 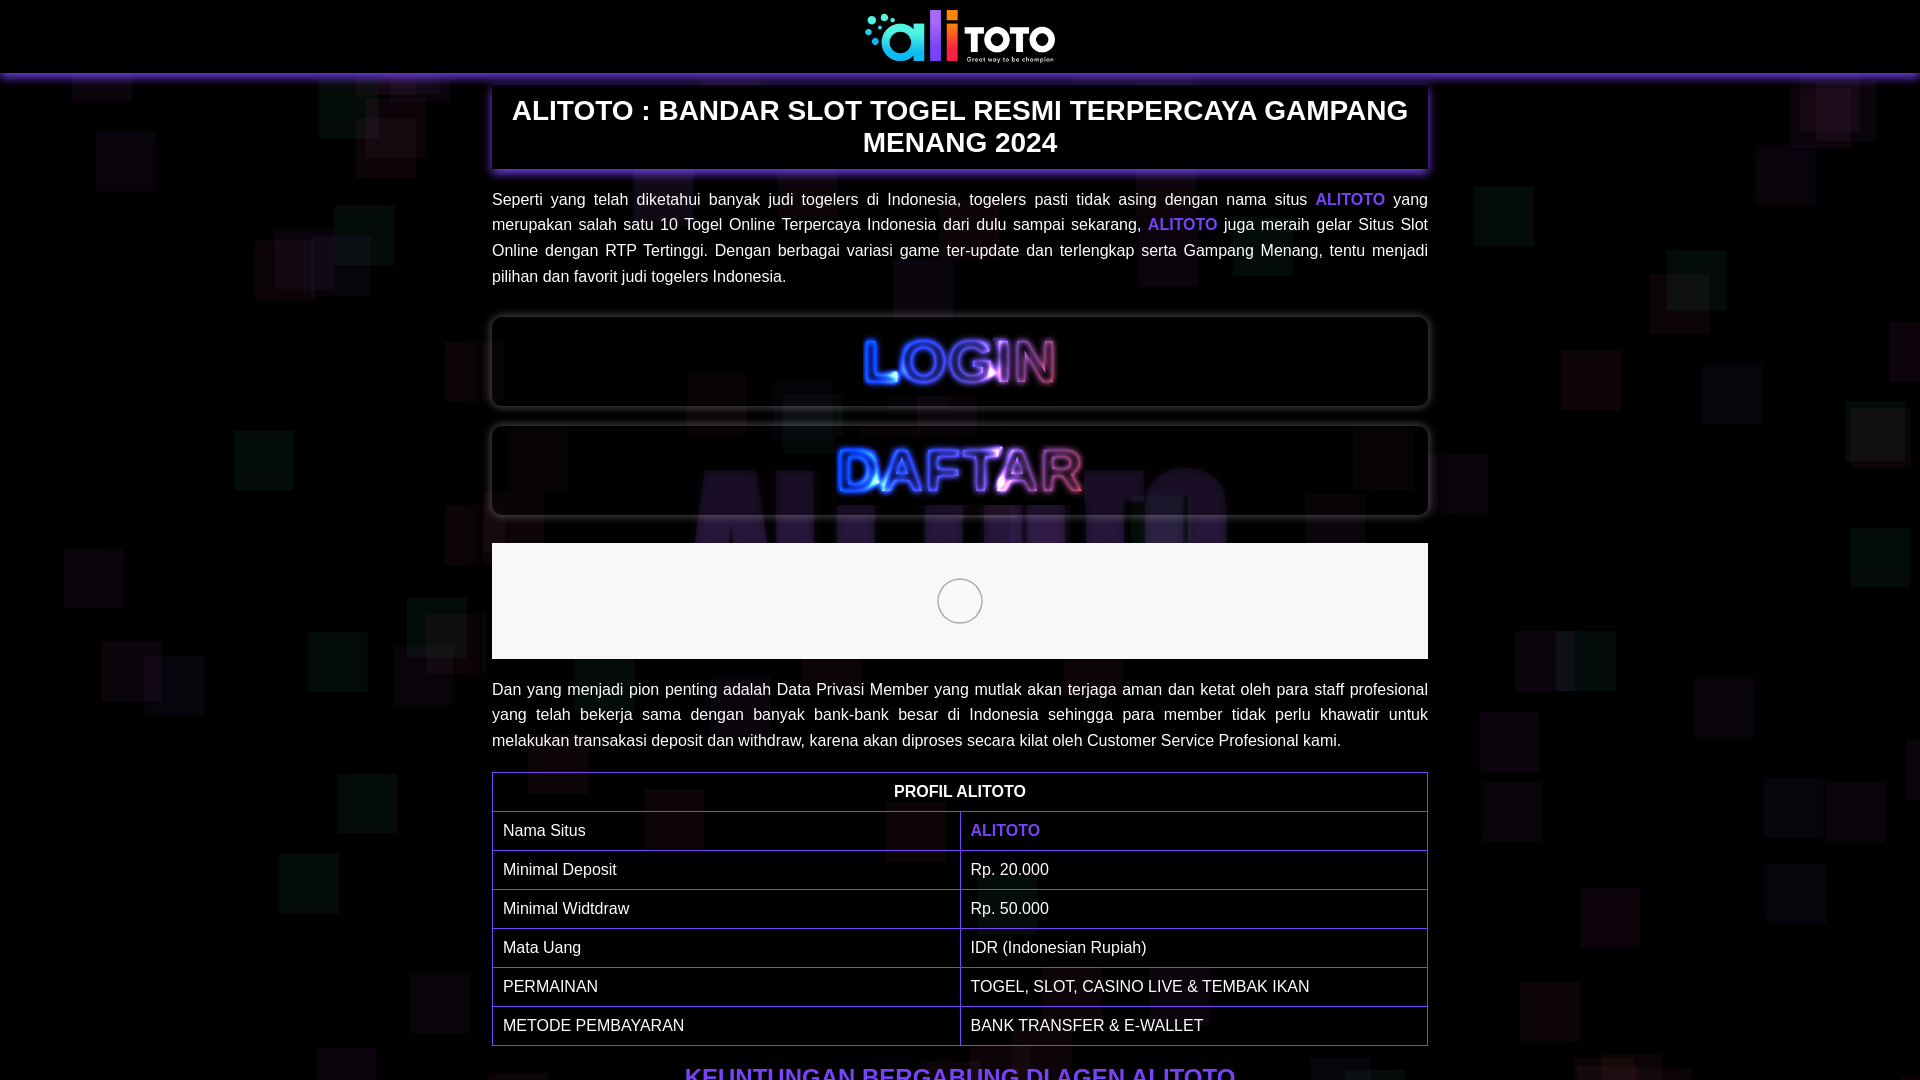 I want to click on ALITOTO, so click(x=1004, y=830).